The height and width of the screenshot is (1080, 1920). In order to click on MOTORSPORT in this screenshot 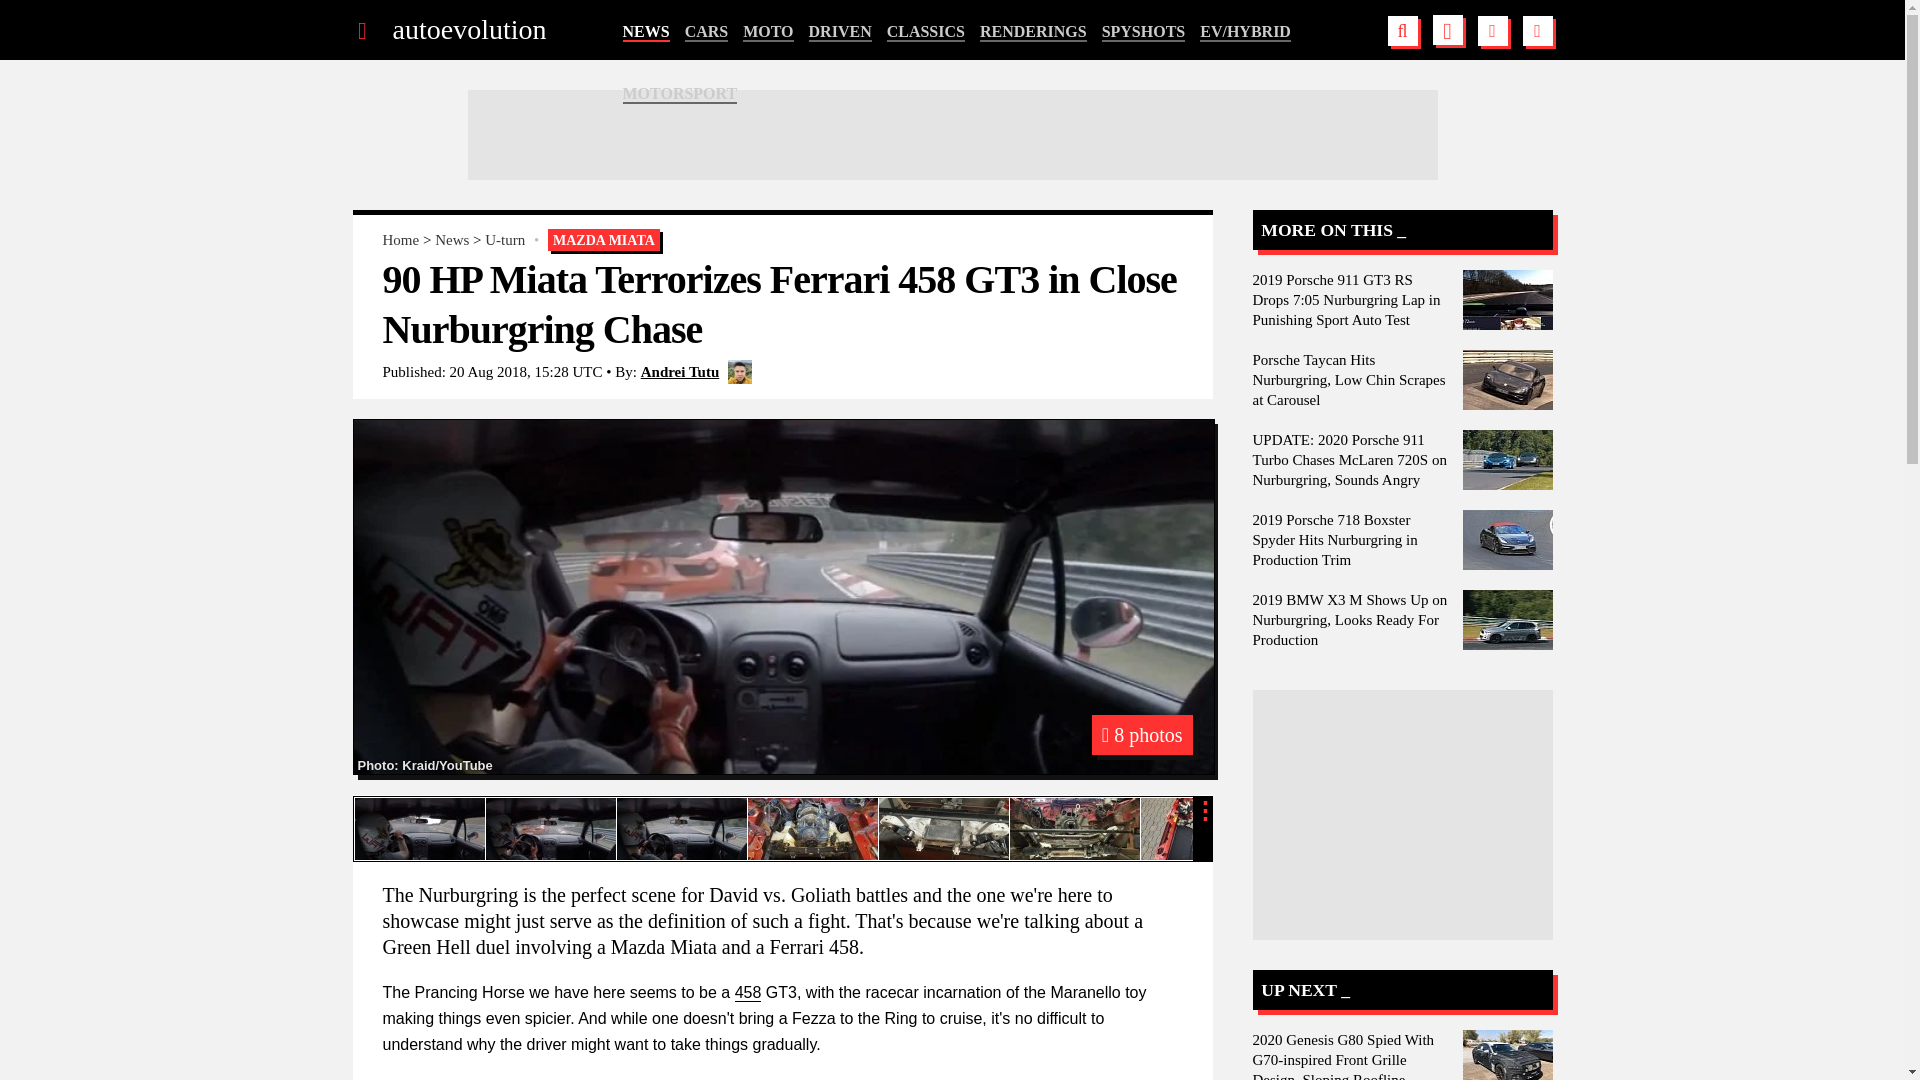, I will do `click(680, 94)`.